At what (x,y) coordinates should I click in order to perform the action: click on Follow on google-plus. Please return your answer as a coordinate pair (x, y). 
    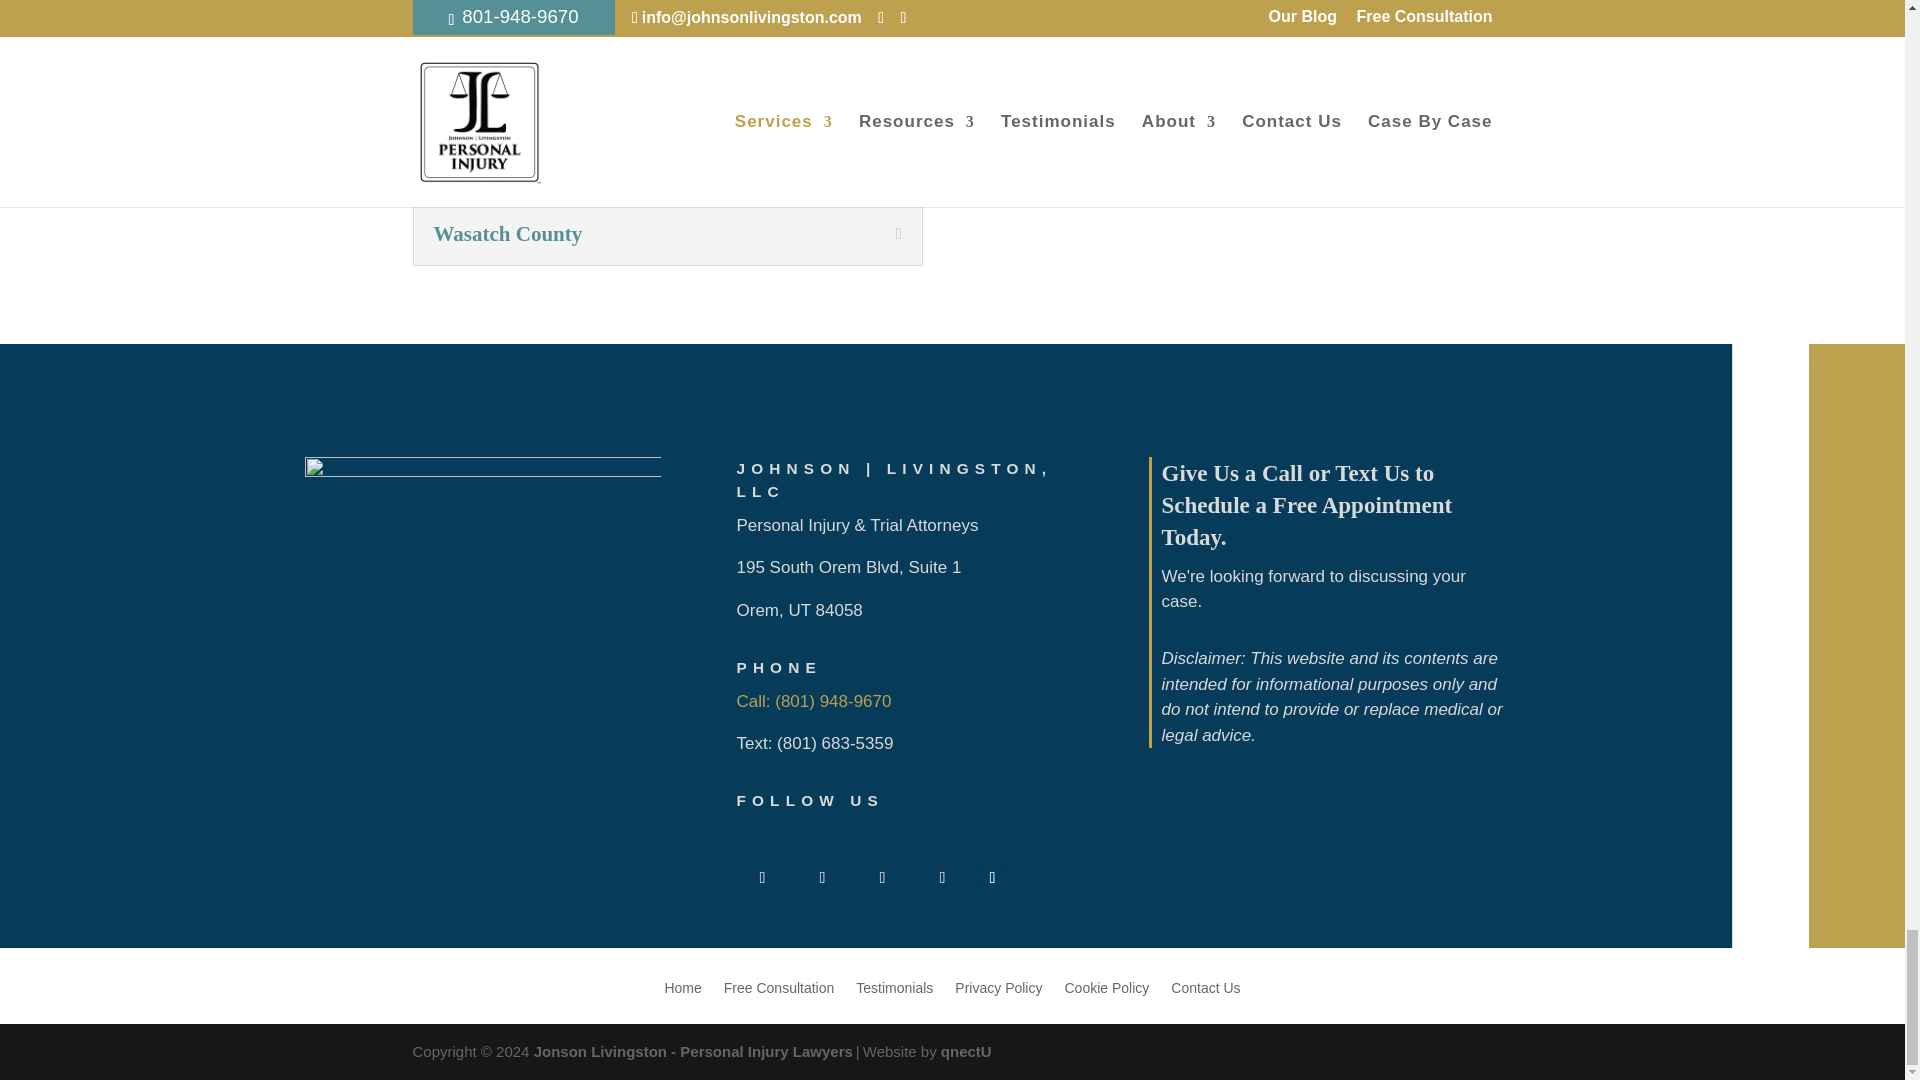
    Looking at the image, I should click on (941, 878).